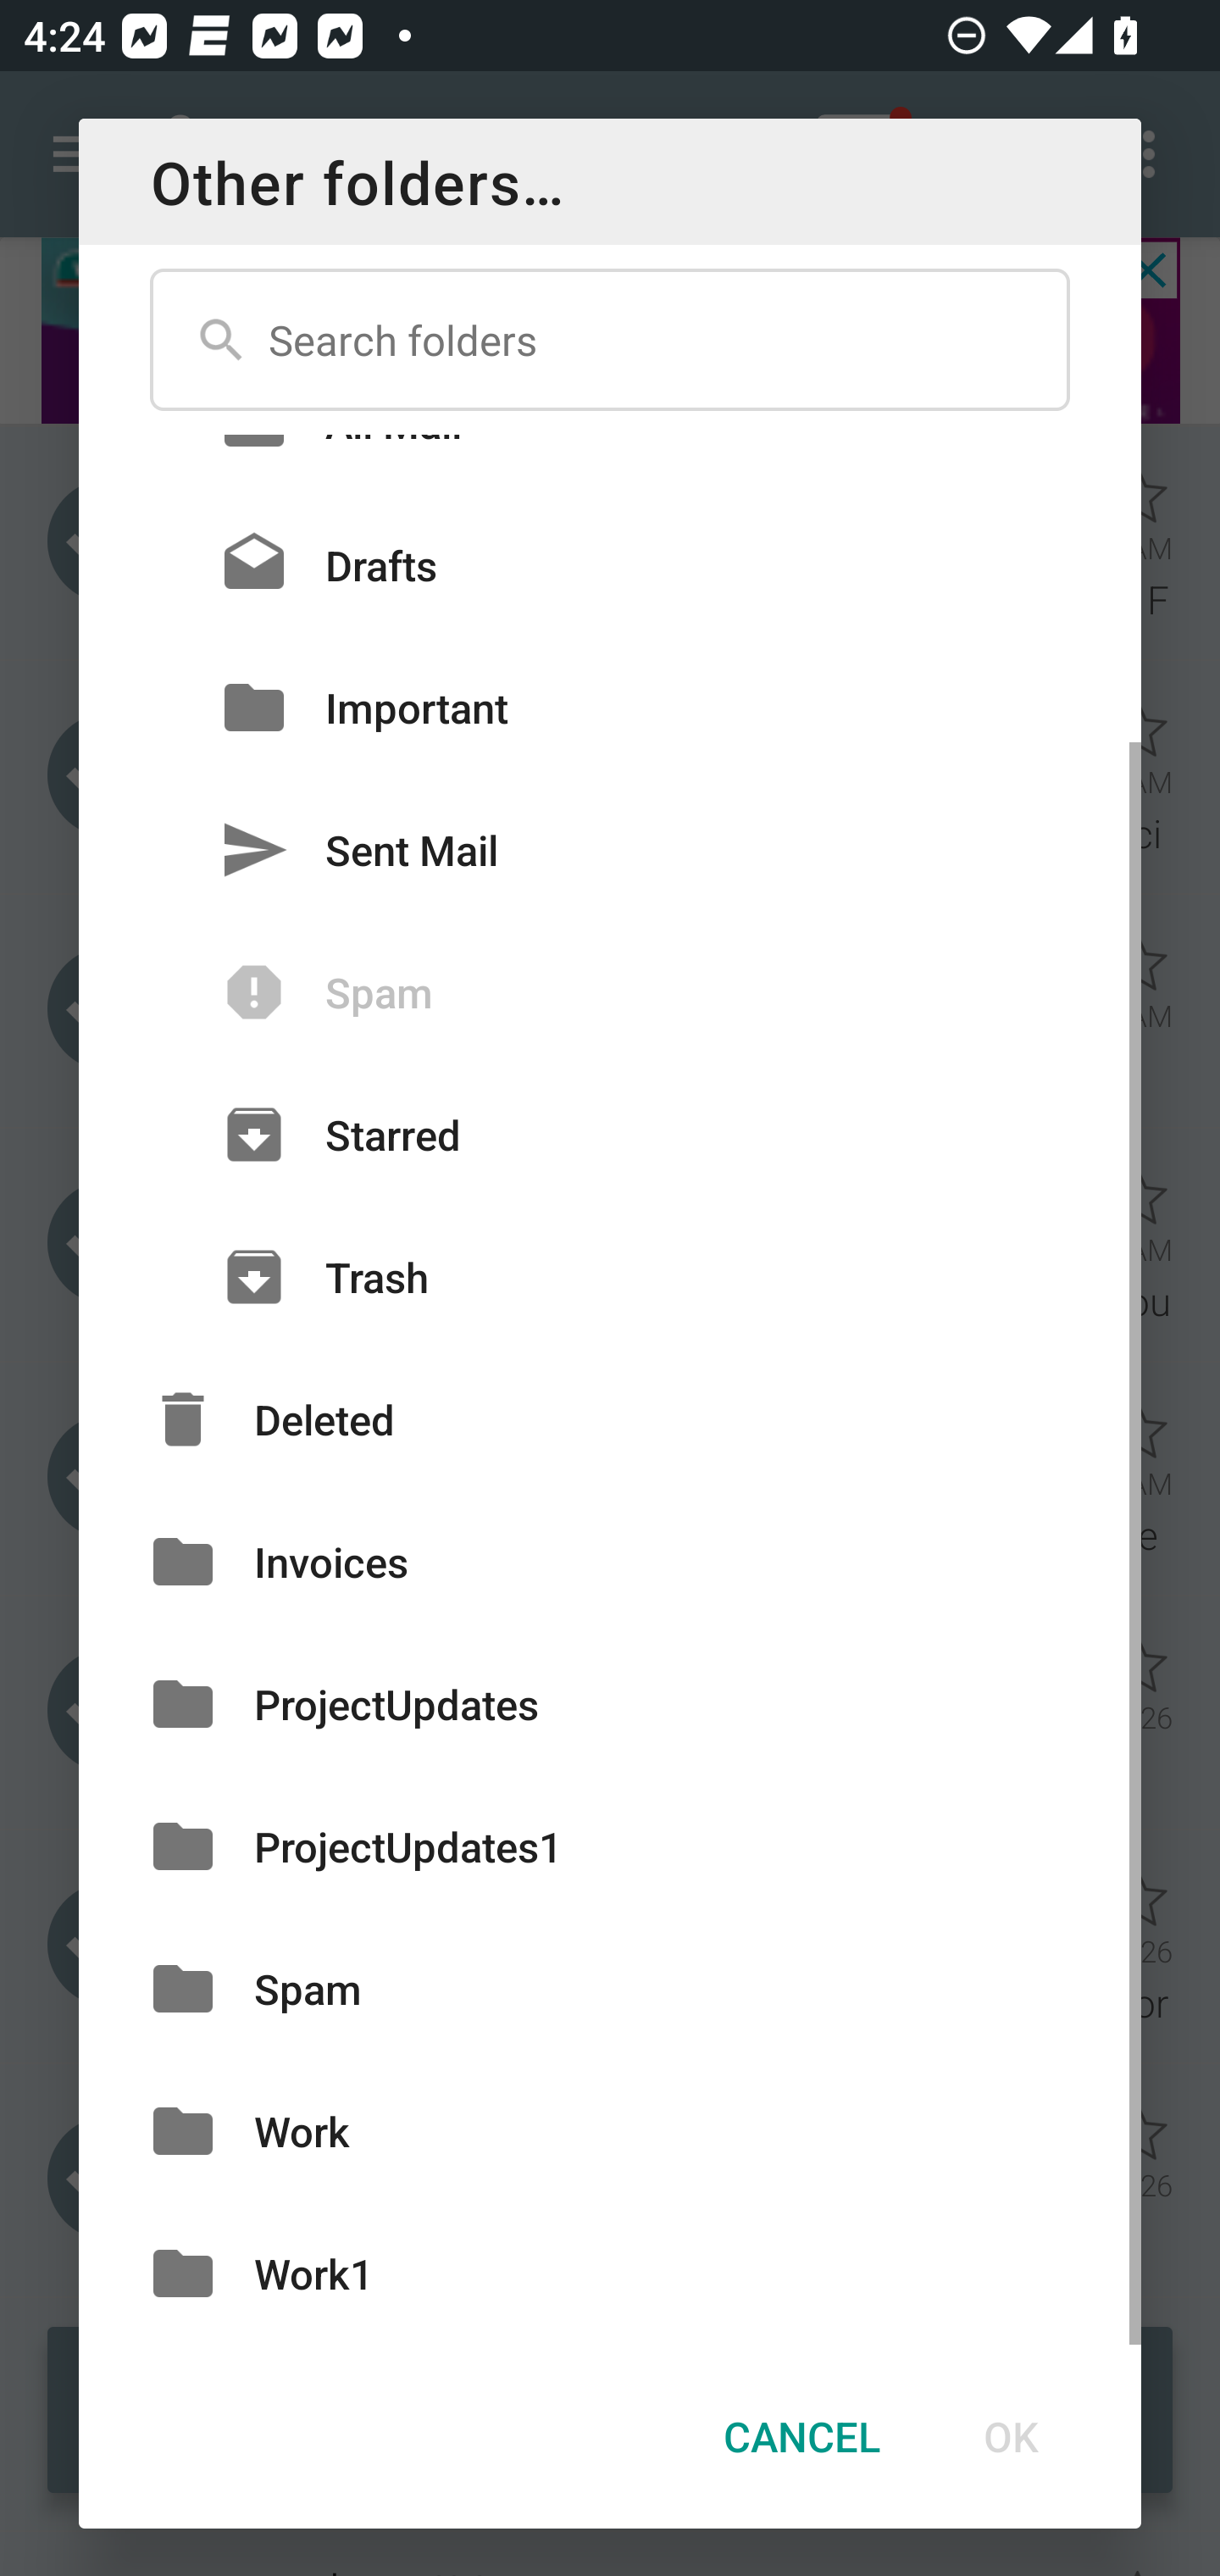 The height and width of the screenshot is (2576, 1220). I want to click on Work, so click(610, 2132).